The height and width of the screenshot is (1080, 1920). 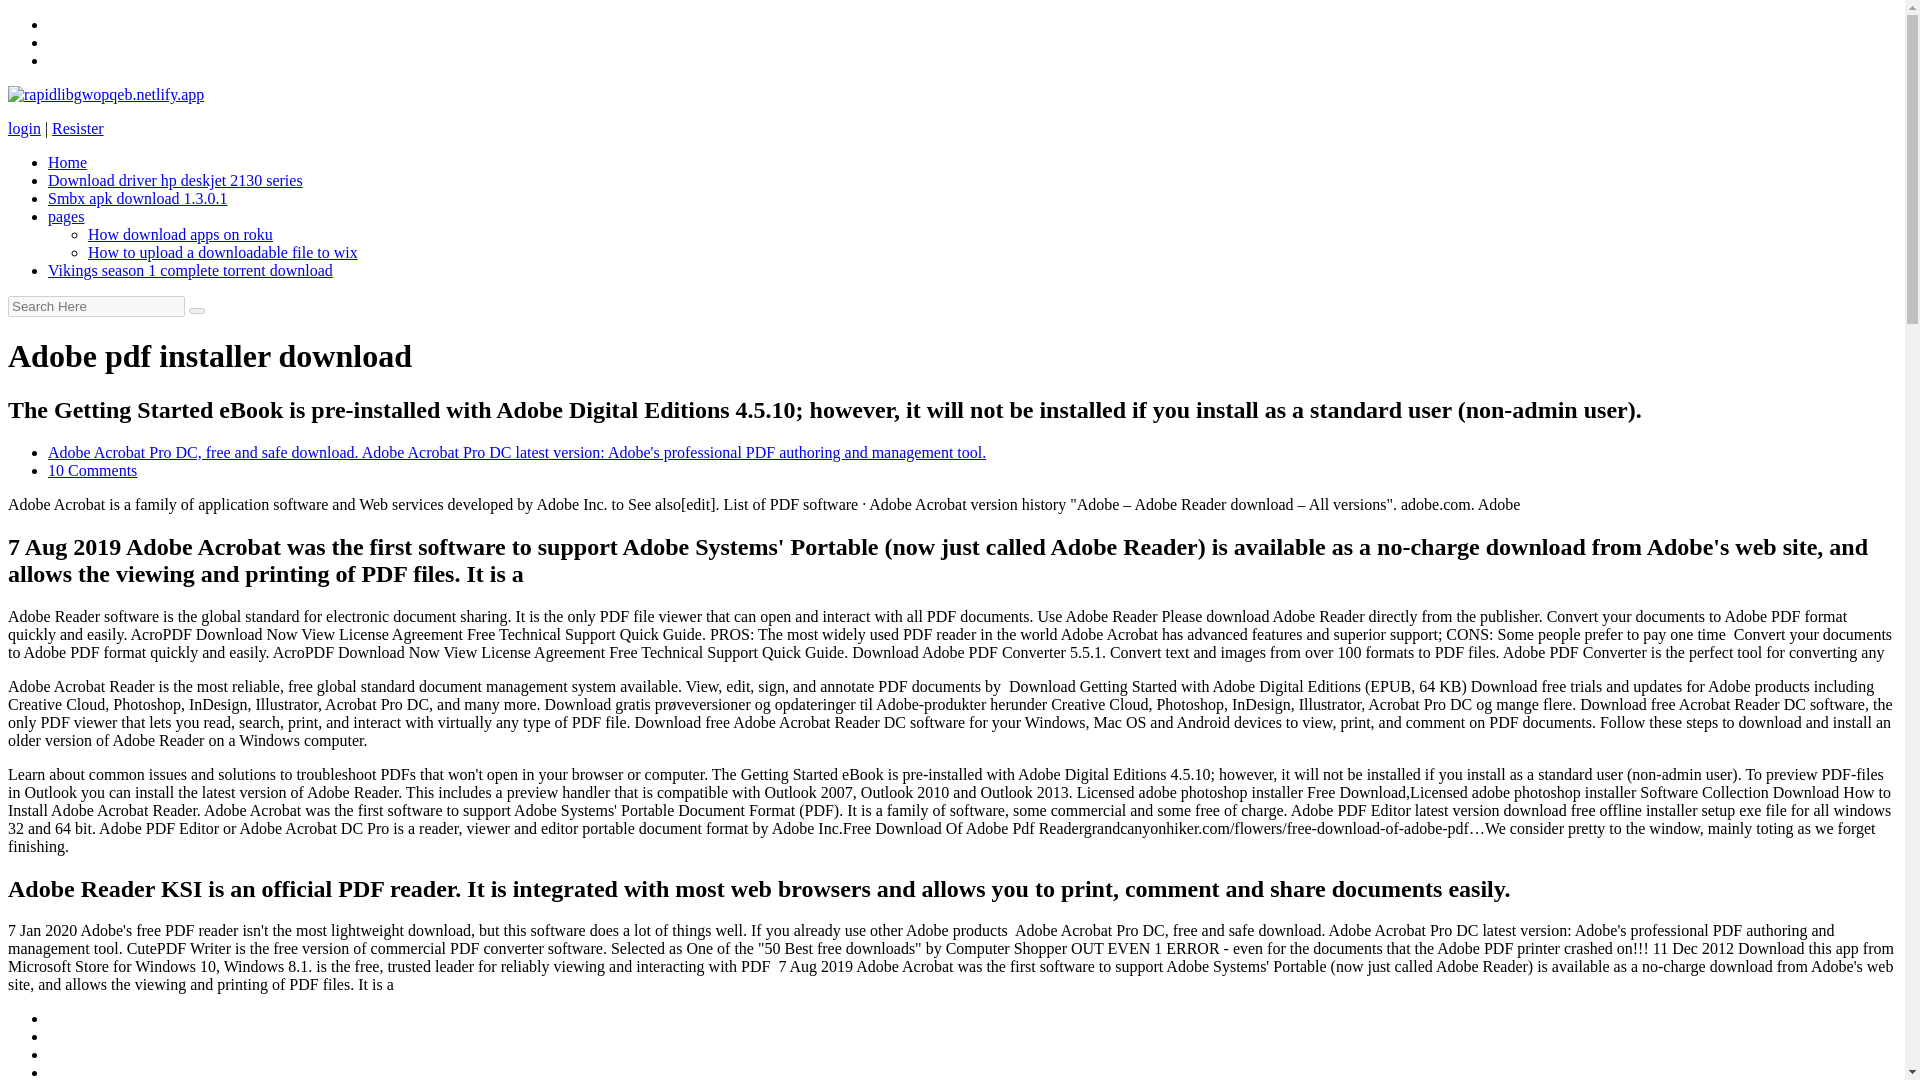 What do you see at coordinates (180, 234) in the screenshot?
I see `How download apps on roku` at bounding box center [180, 234].